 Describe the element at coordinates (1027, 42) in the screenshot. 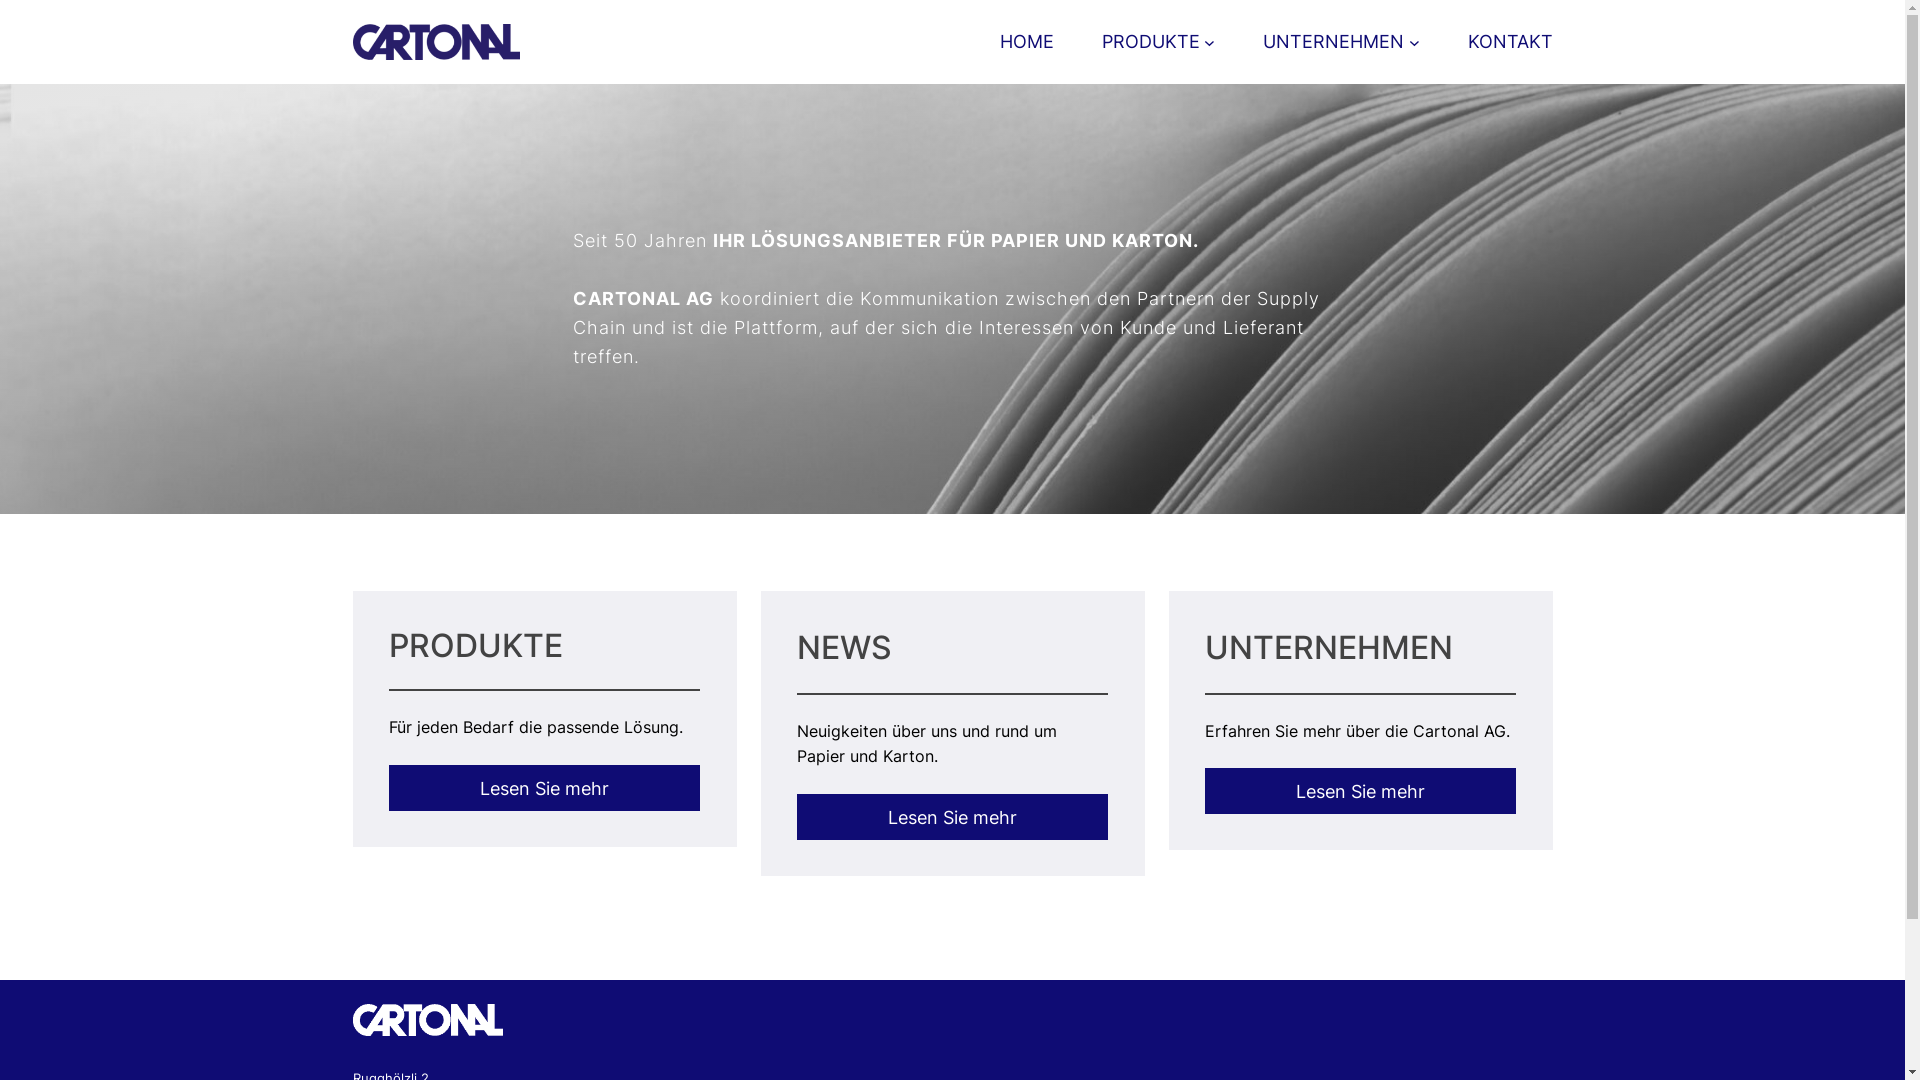

I see `HOME` at that location.